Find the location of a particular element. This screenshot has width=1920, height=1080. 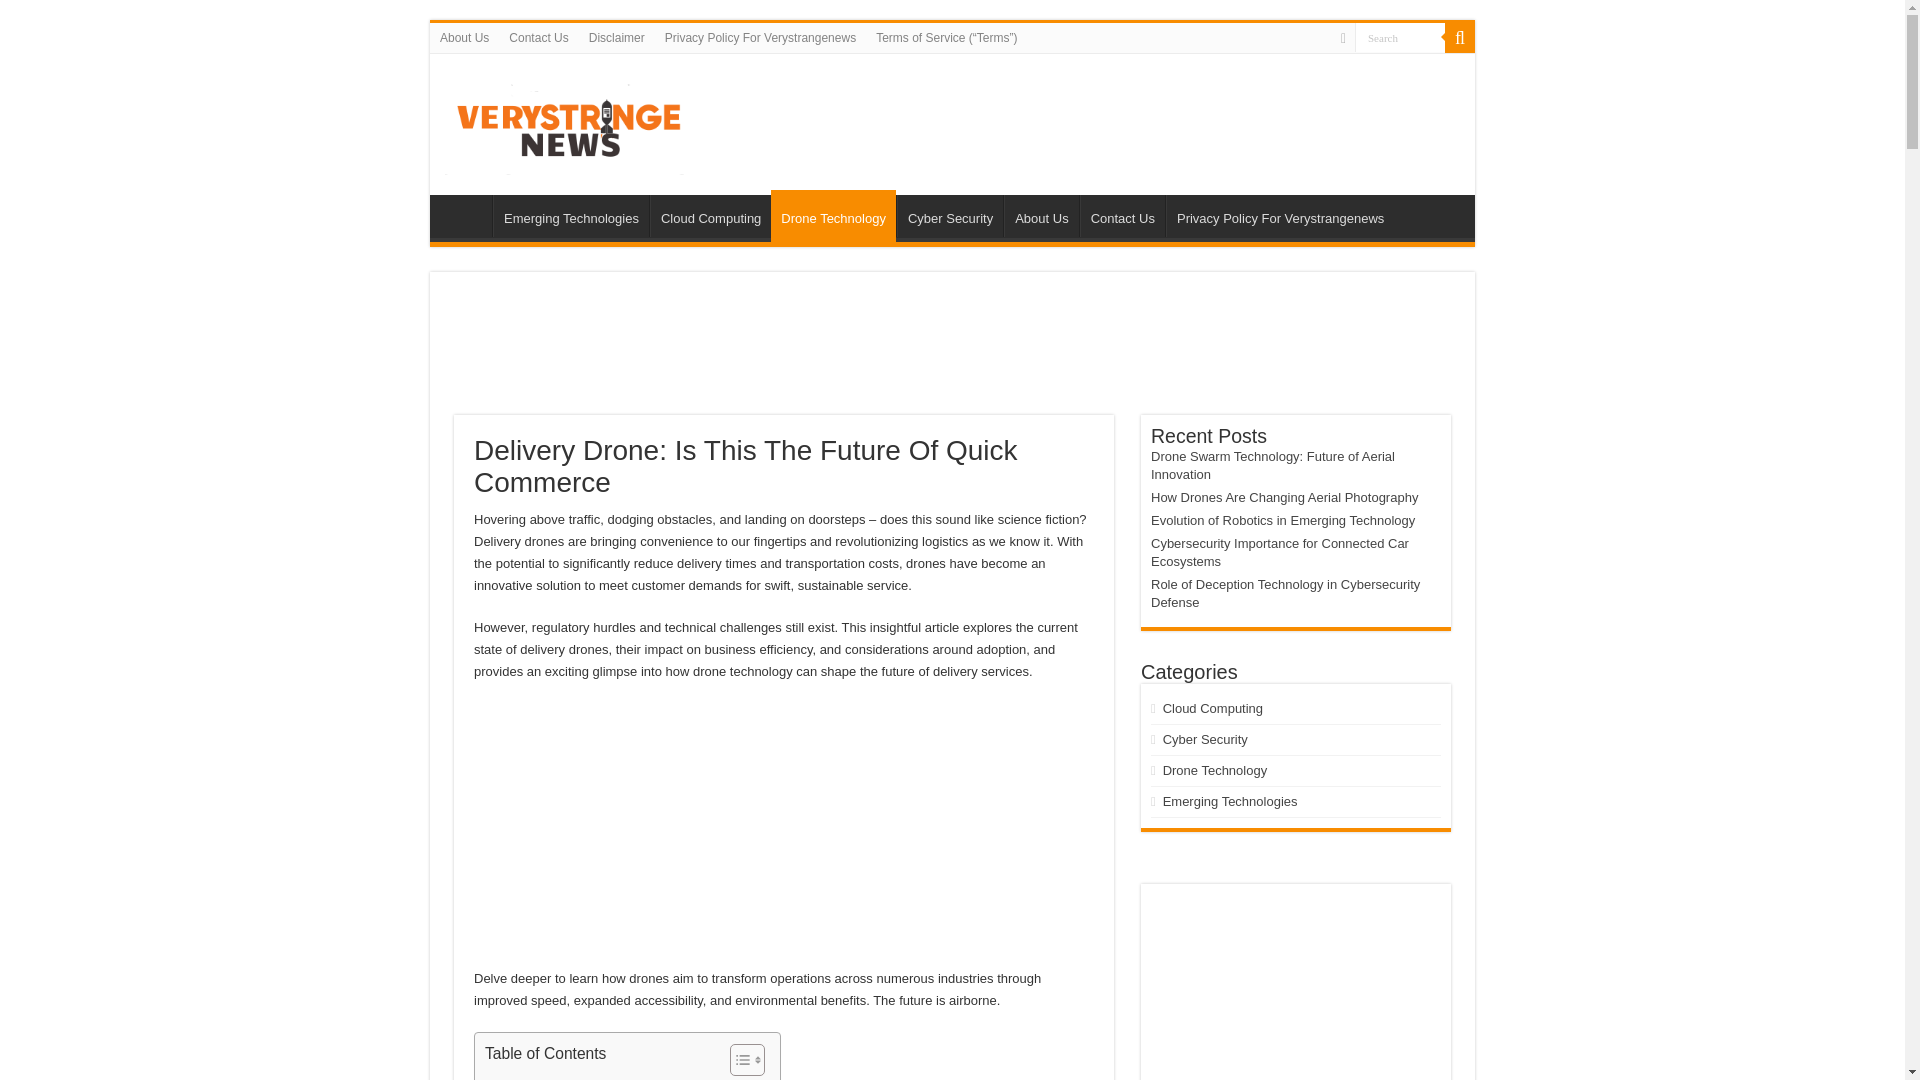

Drone Swarm Technology: Future of Aerial Innovation is located at coordinates (1272, 465).